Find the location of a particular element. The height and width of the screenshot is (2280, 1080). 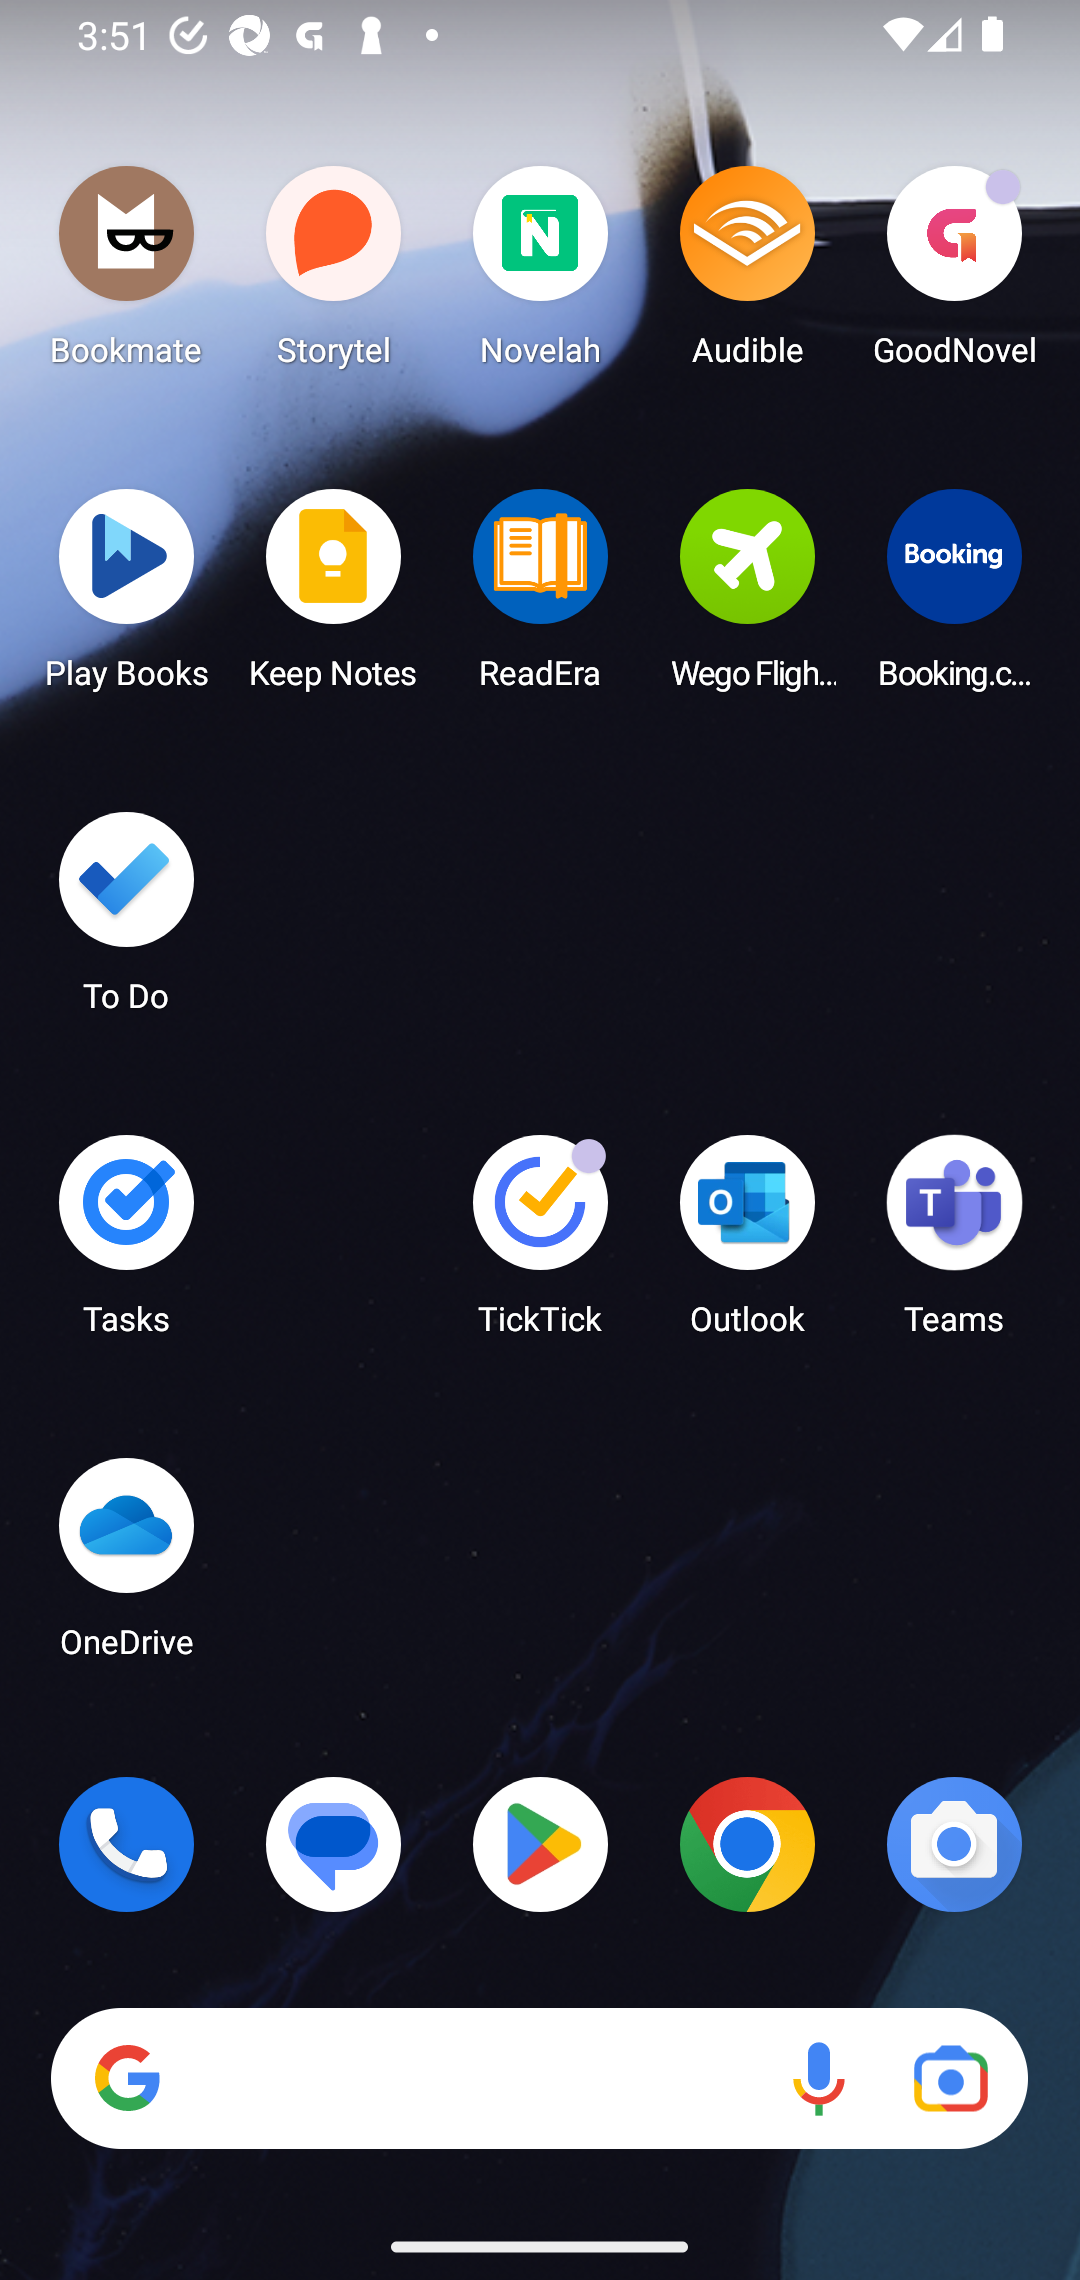

GoodNovel GoodNovel has 1 notification is located at coordinates (954, 274).